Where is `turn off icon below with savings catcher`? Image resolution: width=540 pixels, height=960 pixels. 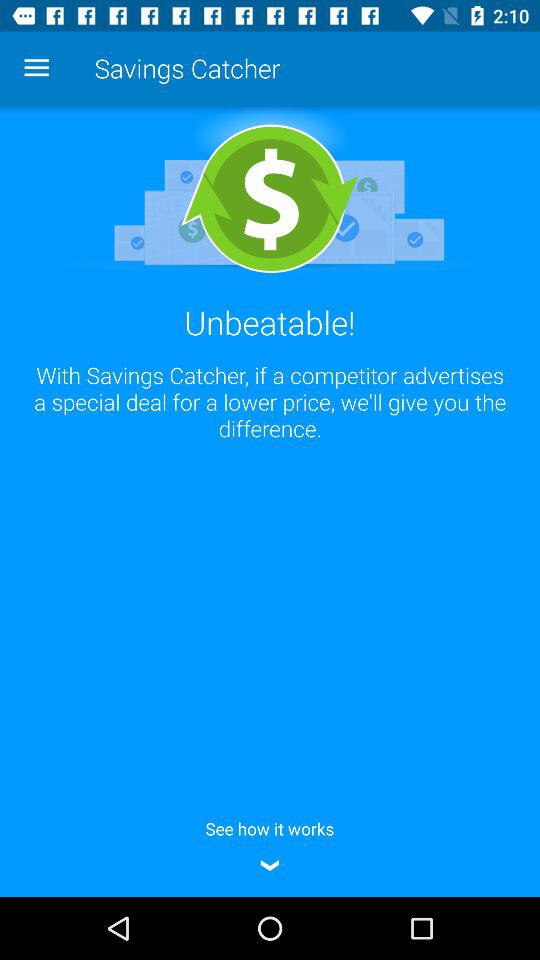
turn off icon below with savings catcher is located at coordinates (270, 843).